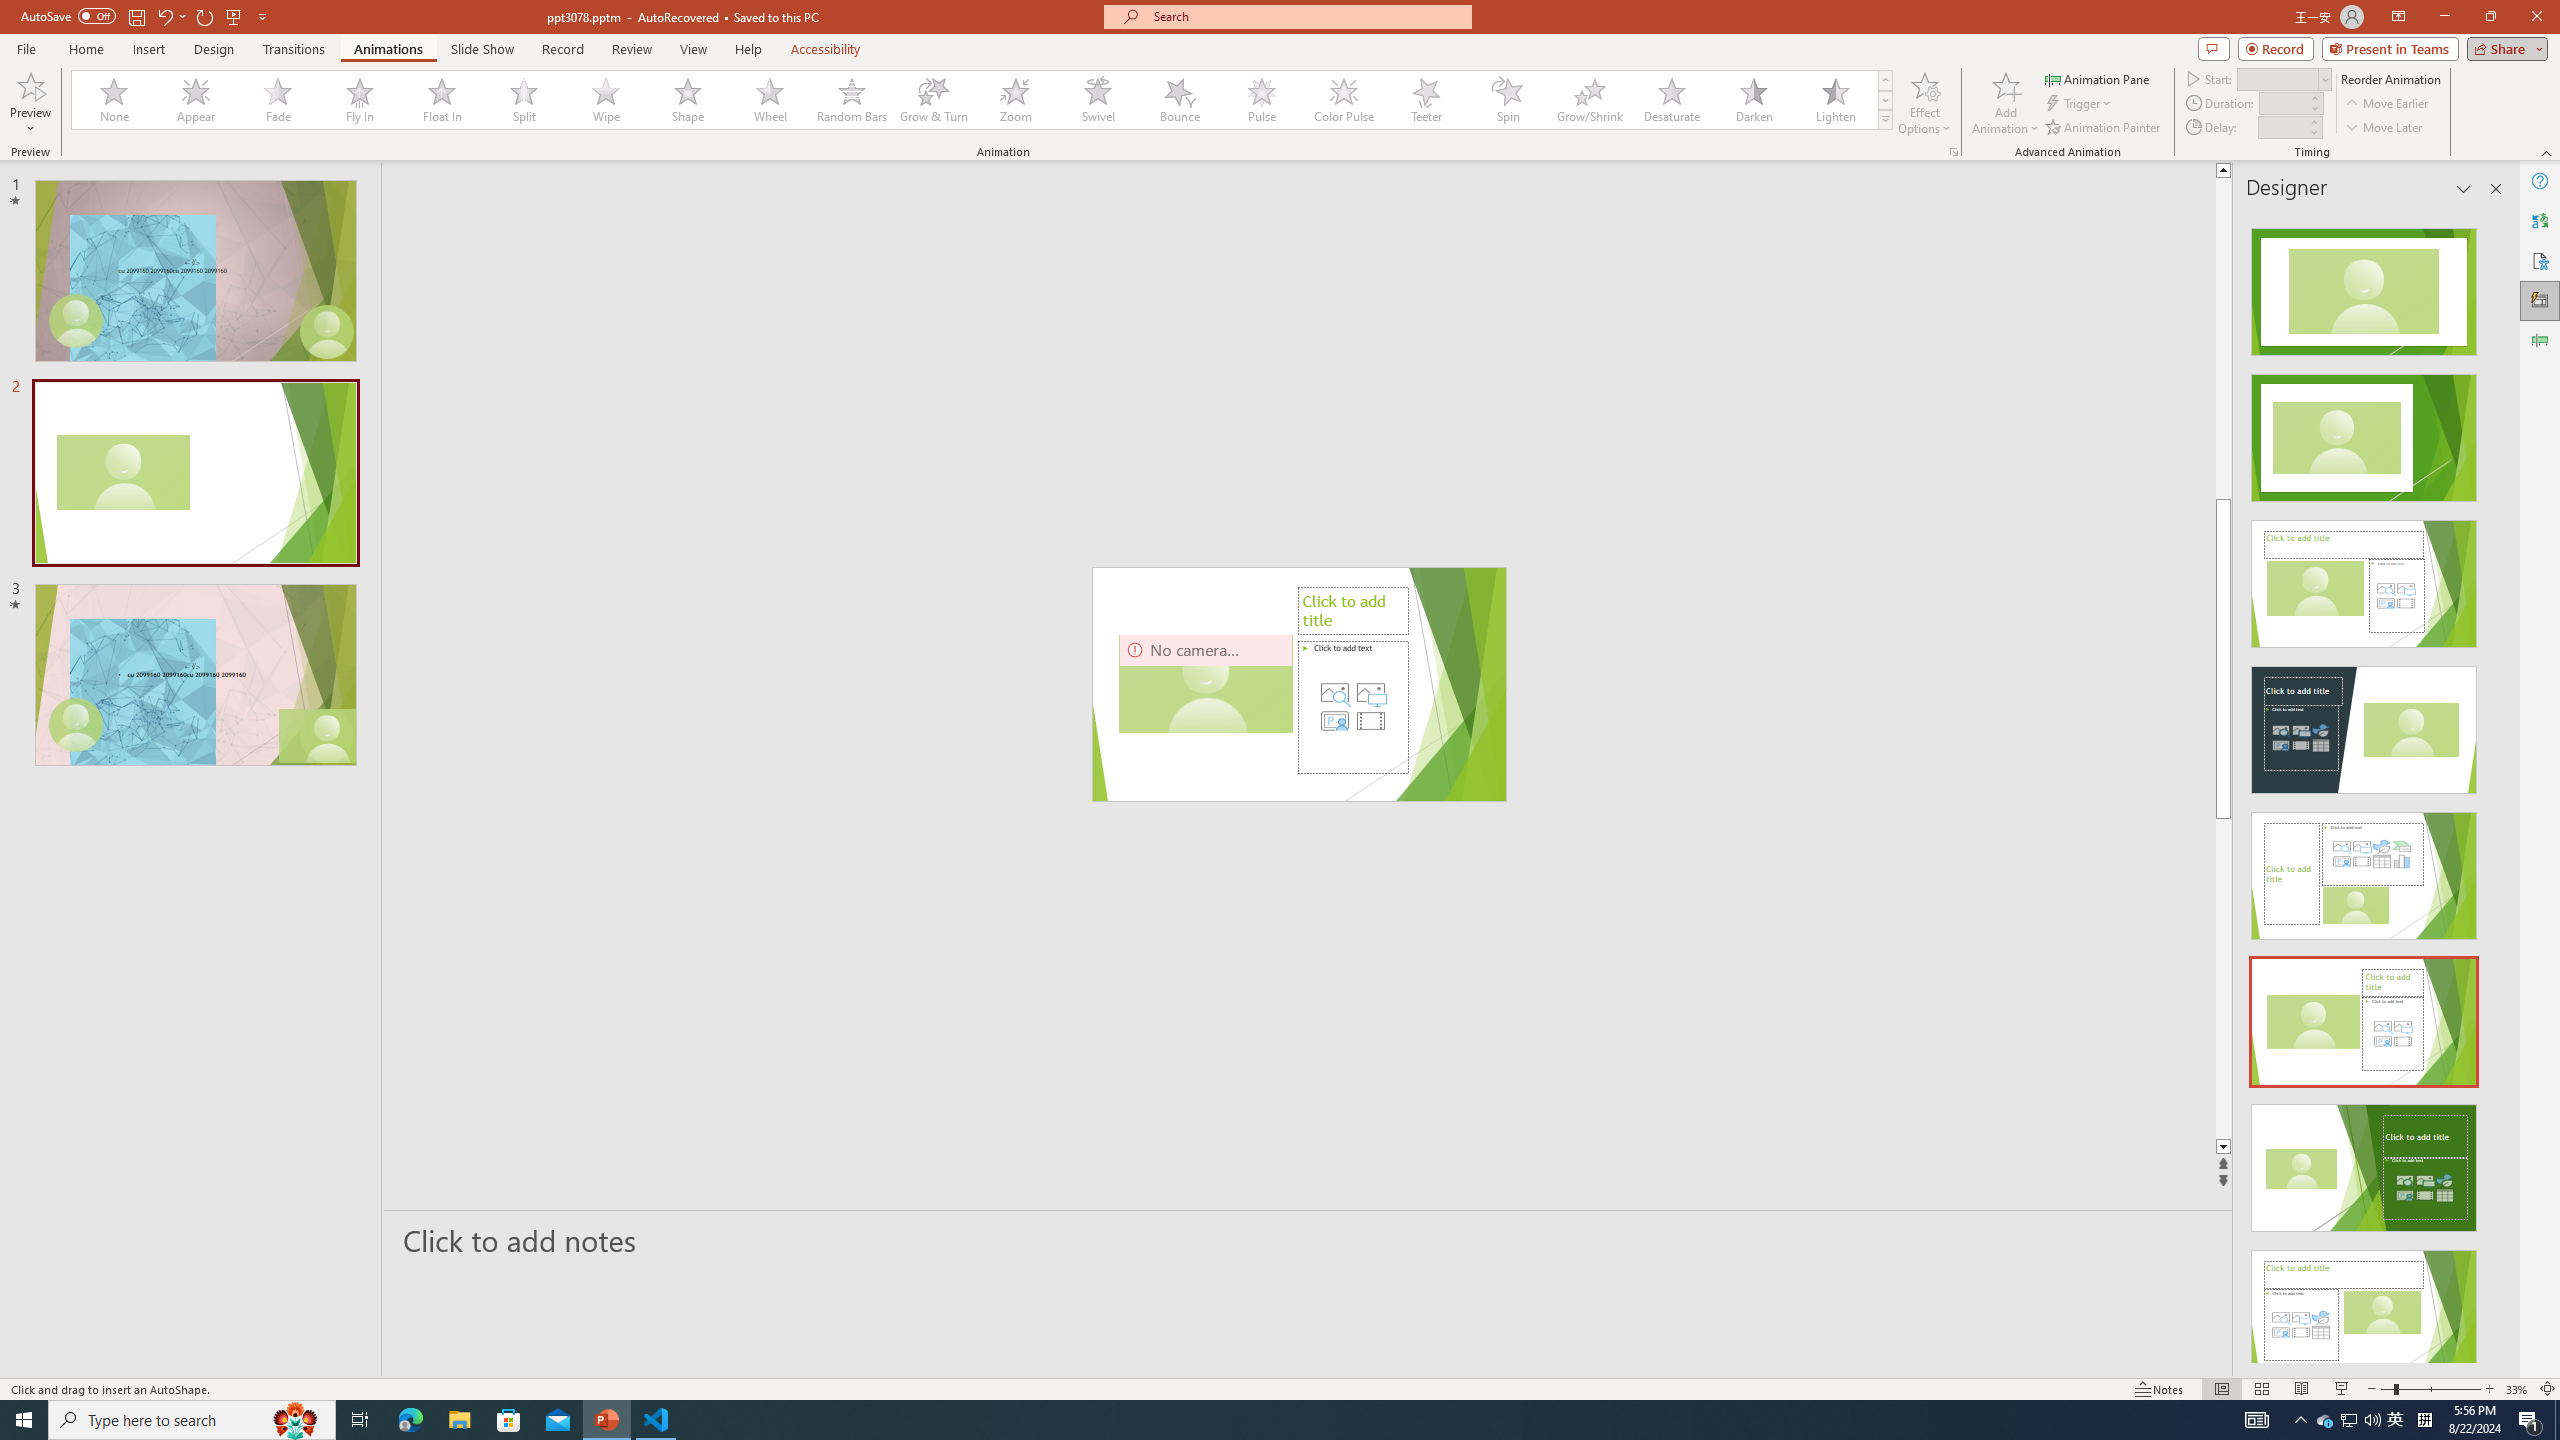 Image resolution: width=2560 pixels, height=1440 pixels. What do you see at coordinates (2390, 48) in the screenshot?
I see `Present in Teams` at bounding box center [2390, 48].